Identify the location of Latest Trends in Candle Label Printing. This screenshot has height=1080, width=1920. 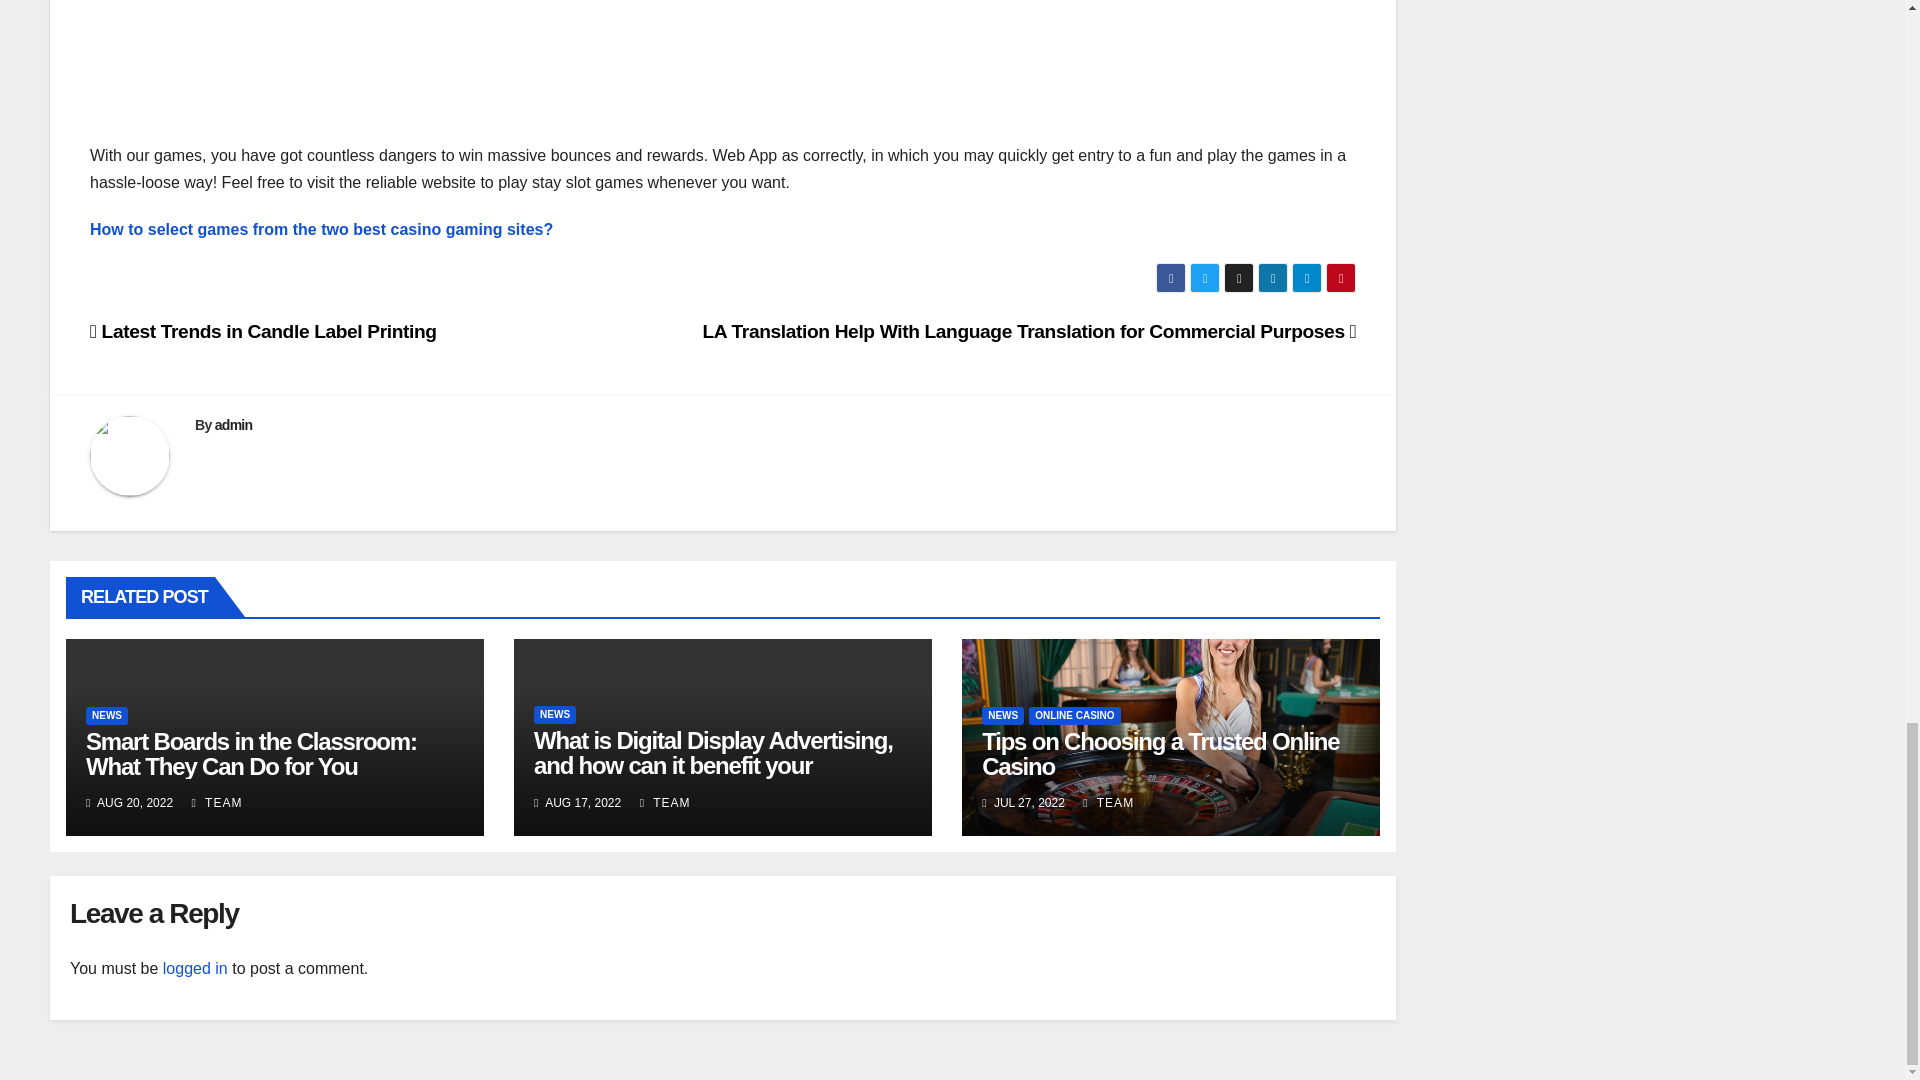
(264, 331).